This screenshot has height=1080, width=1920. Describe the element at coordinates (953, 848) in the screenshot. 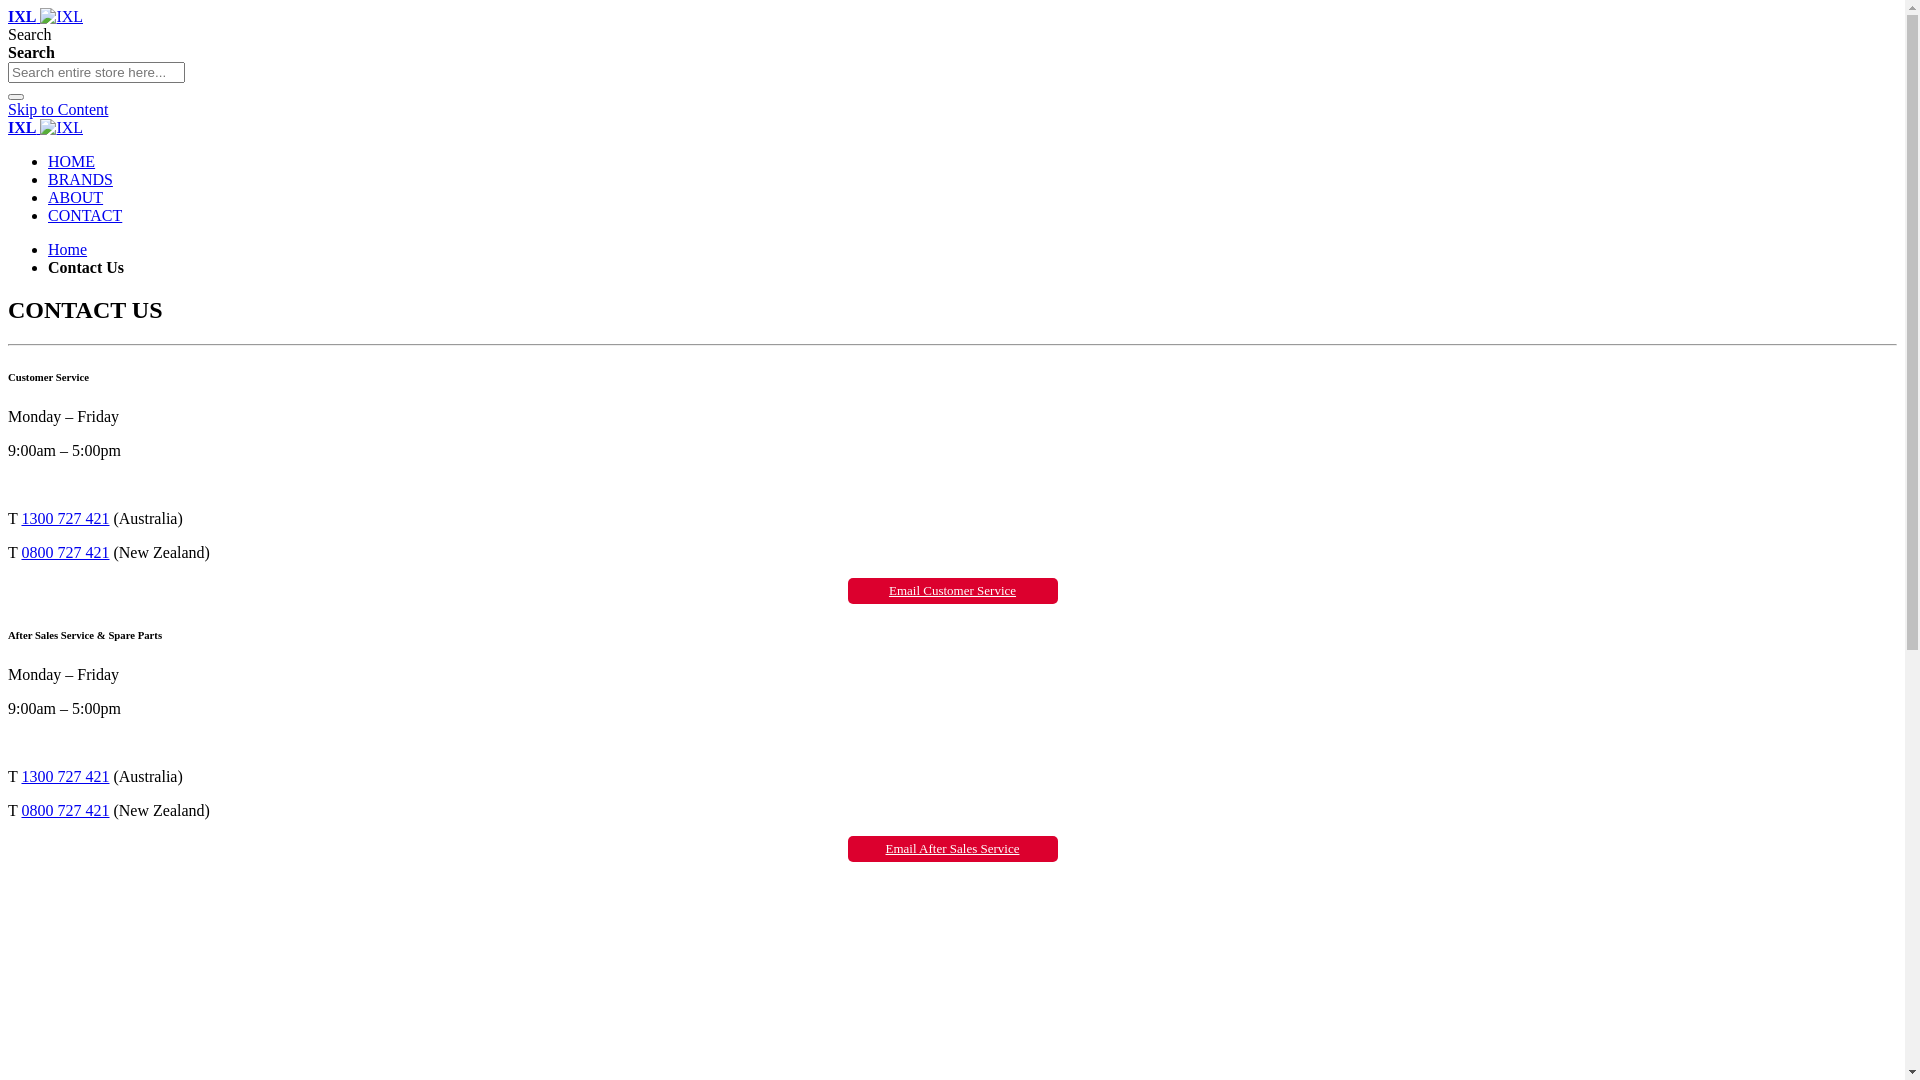

I see `Email After Sales Service` at that location.